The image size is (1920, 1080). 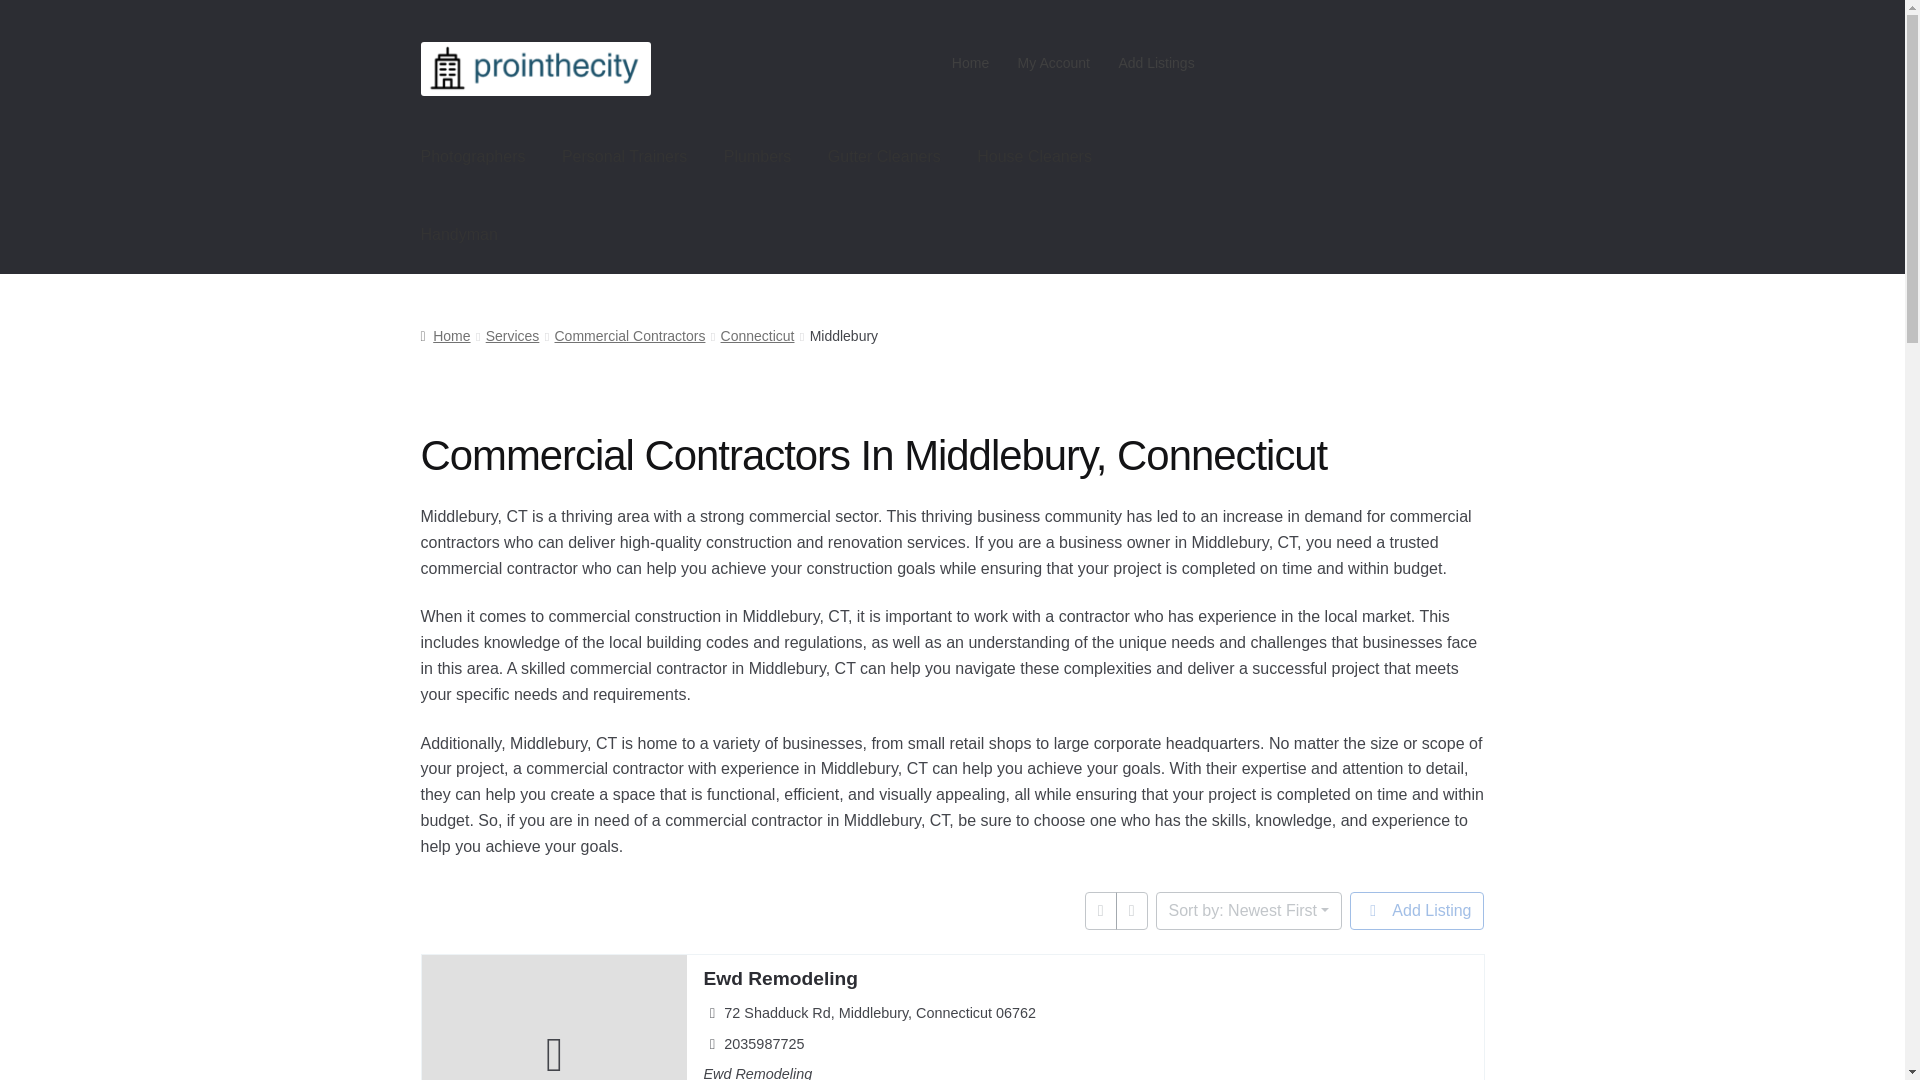 What do you see at coordinates (629, 336) in the screenshot?
I see `Commercial Contractors` at bounding box center [629, 336].